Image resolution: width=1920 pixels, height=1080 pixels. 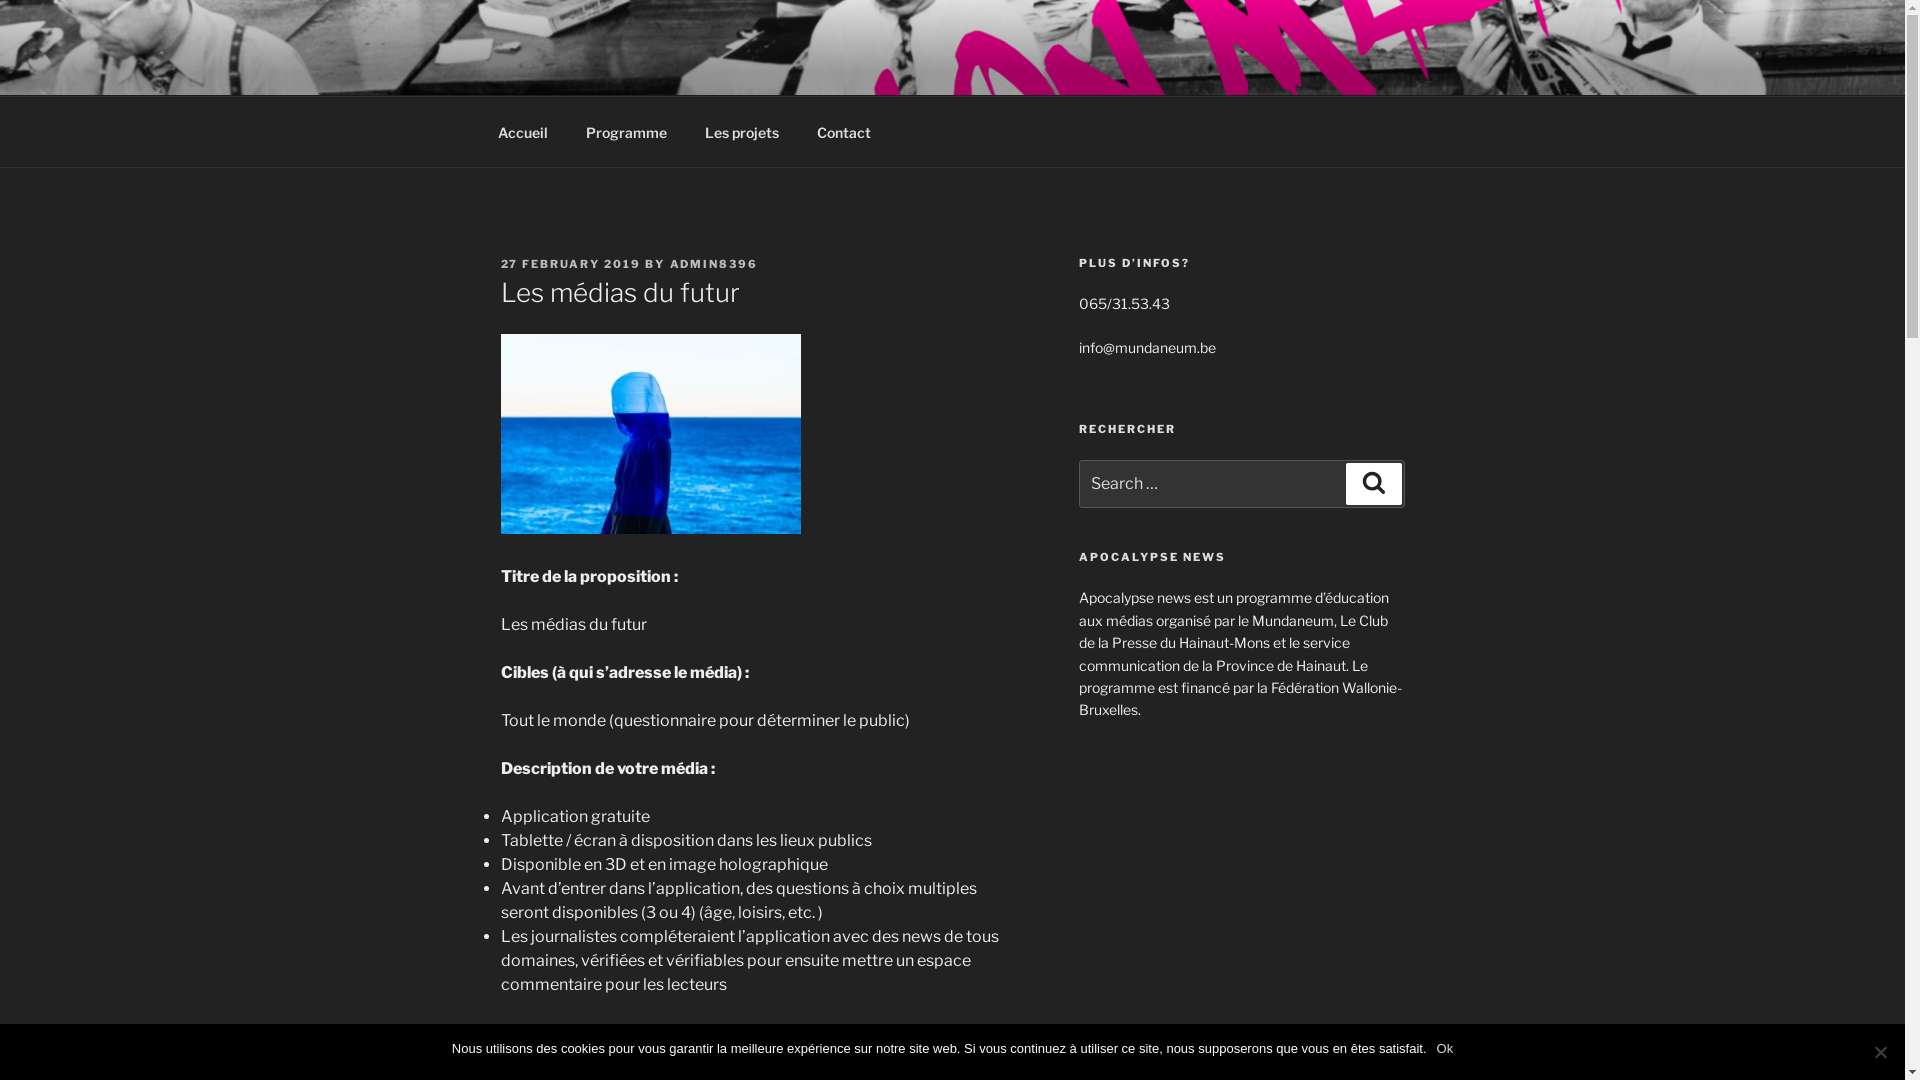 I want to click on Programme, so click(x=626, y=132).